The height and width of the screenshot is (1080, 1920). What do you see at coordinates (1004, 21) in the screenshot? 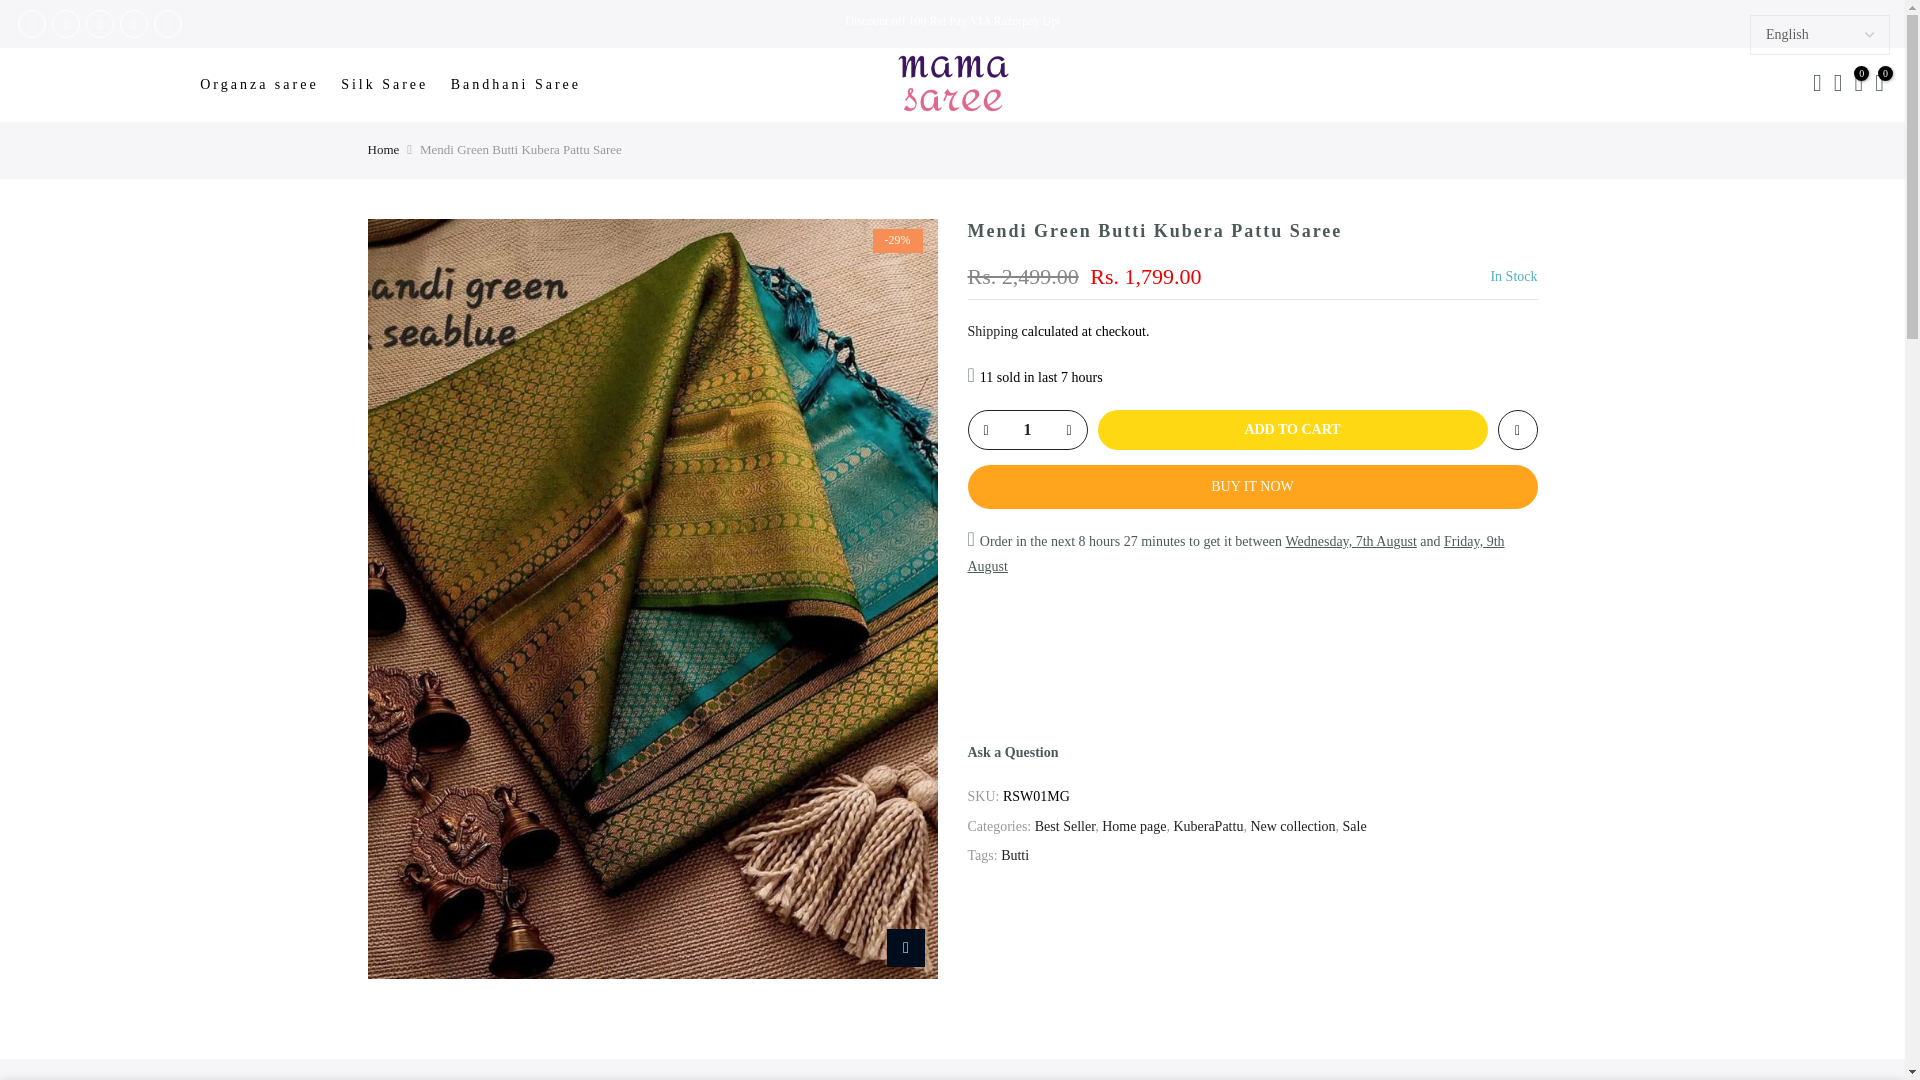
I see `All collections` at bounding box center [1004, 21].